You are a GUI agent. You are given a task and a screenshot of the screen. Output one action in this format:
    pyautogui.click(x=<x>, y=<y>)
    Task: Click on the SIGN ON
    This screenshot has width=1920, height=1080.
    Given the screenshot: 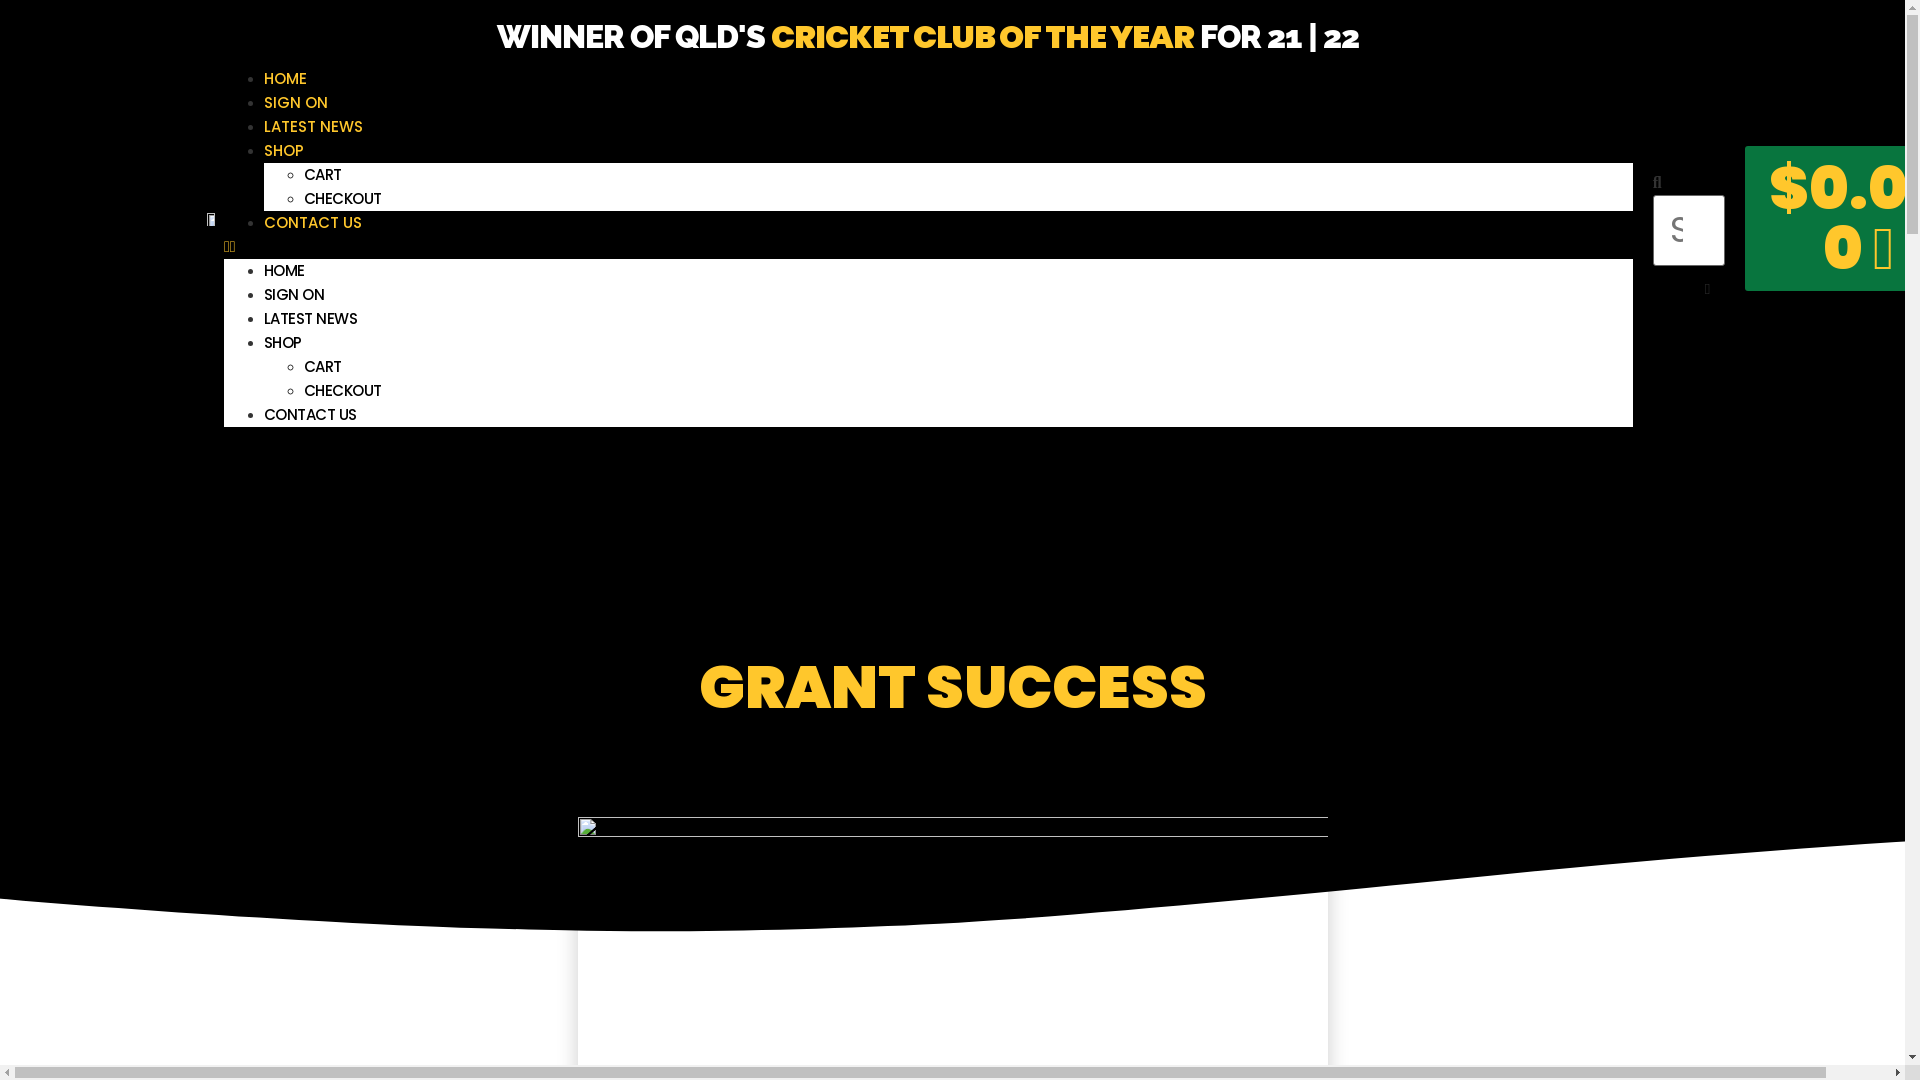 What is the action you would take?
    pyautogui.click(x=294, y=294)
    